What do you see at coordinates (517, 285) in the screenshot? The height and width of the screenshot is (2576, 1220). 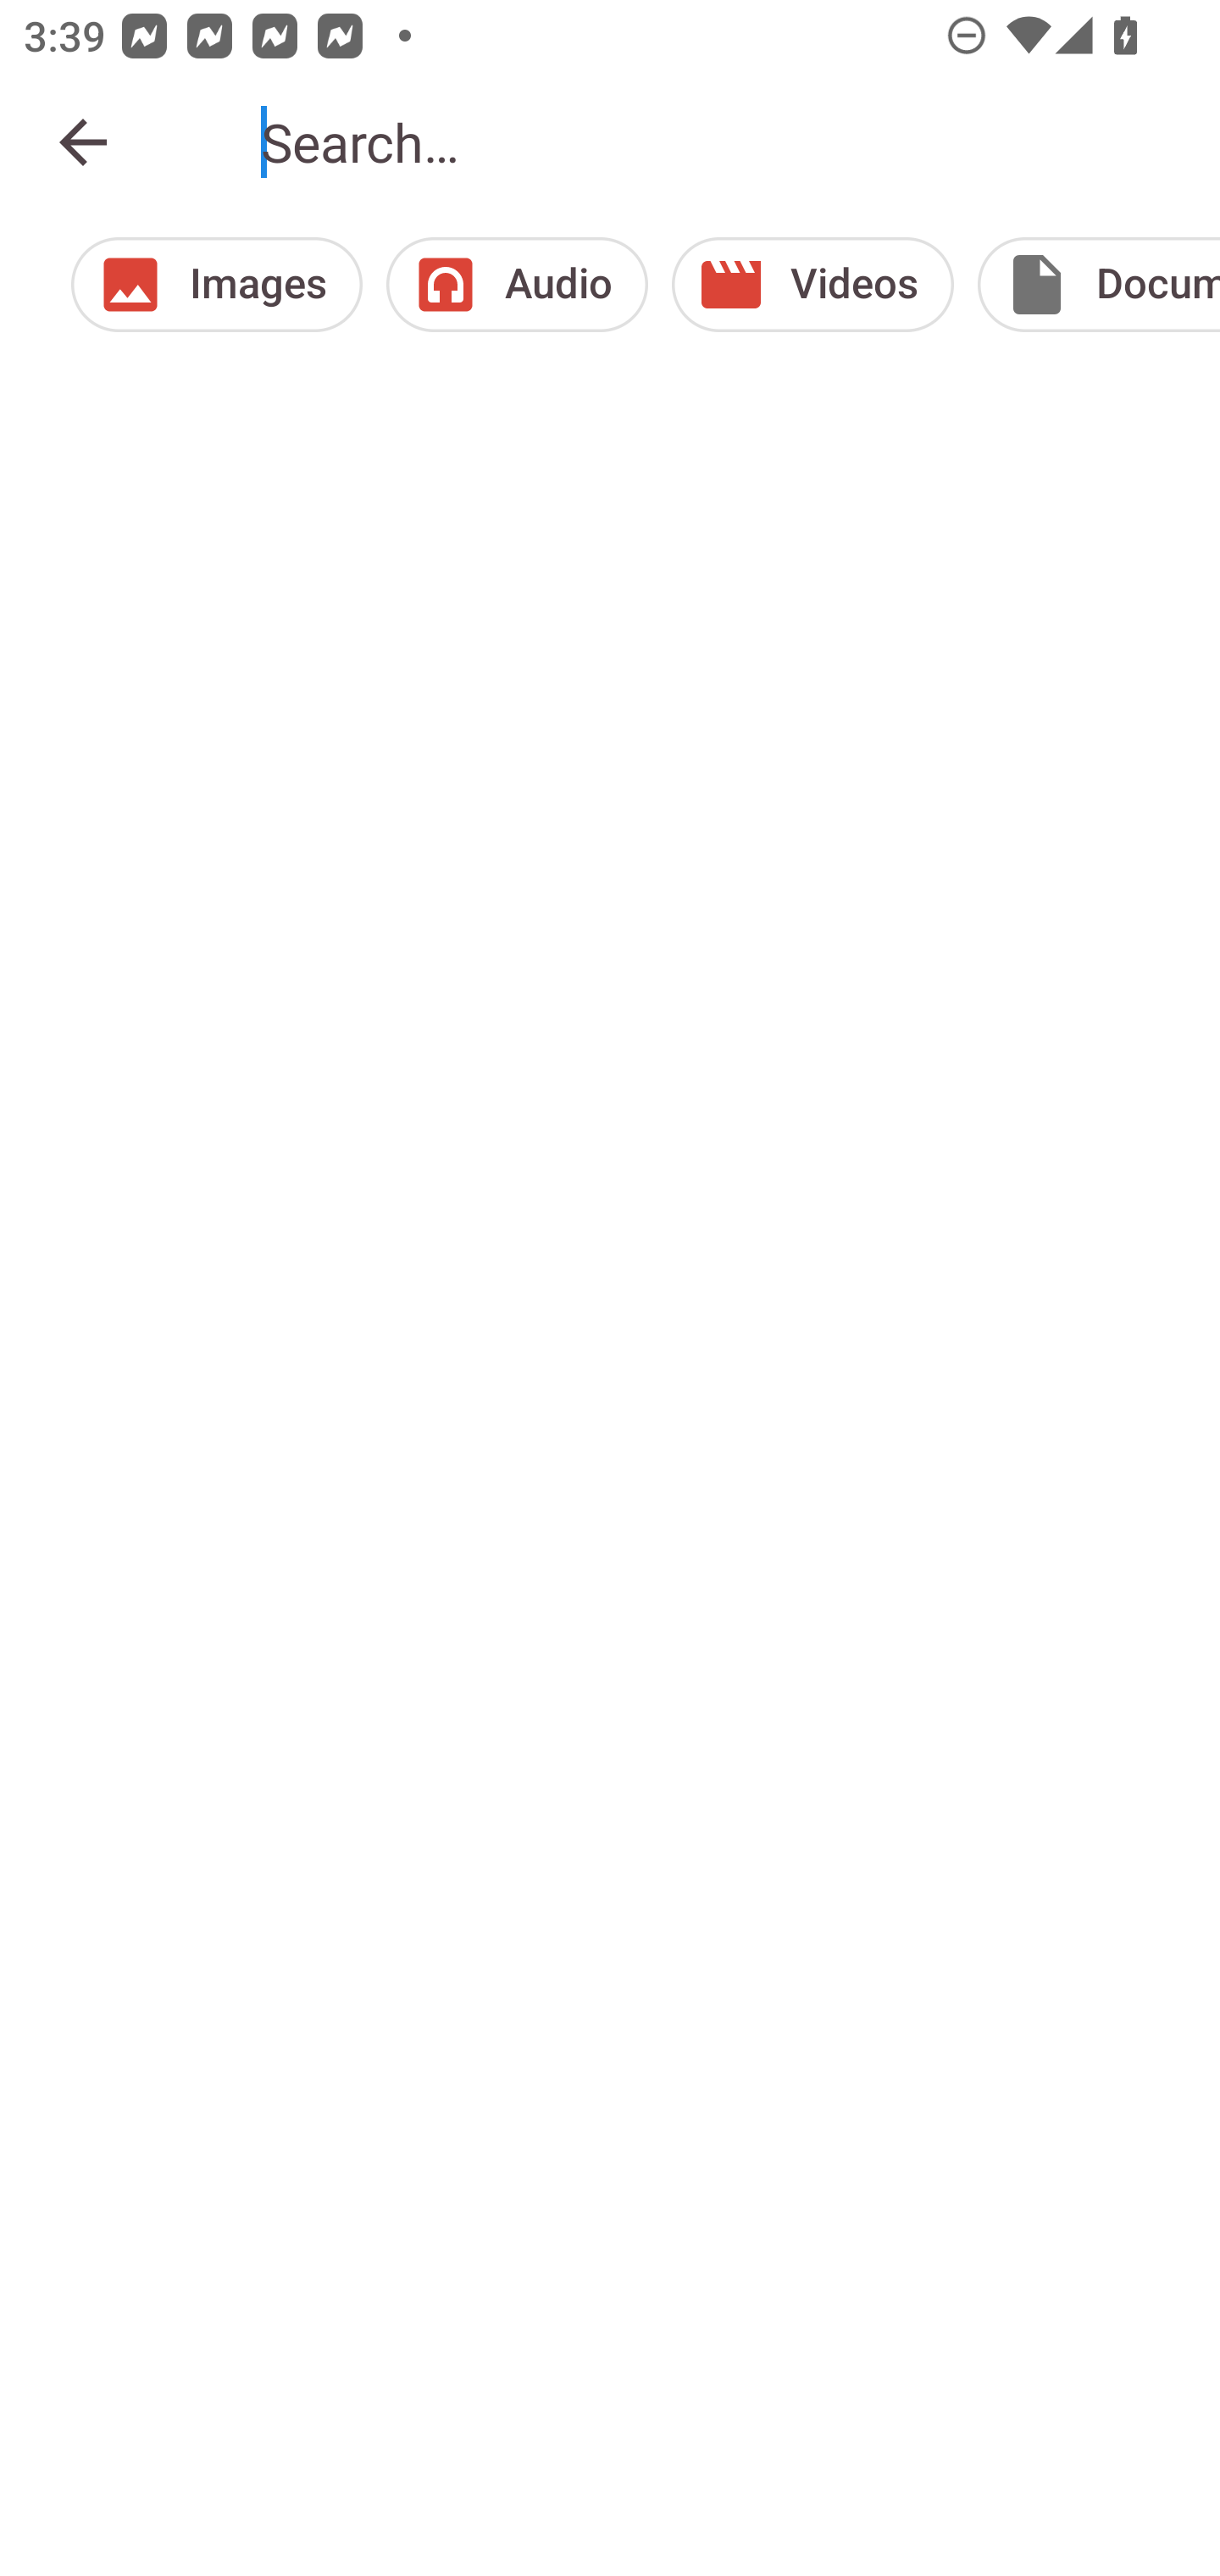 I see `Audio` at bounding box center [517, 285].